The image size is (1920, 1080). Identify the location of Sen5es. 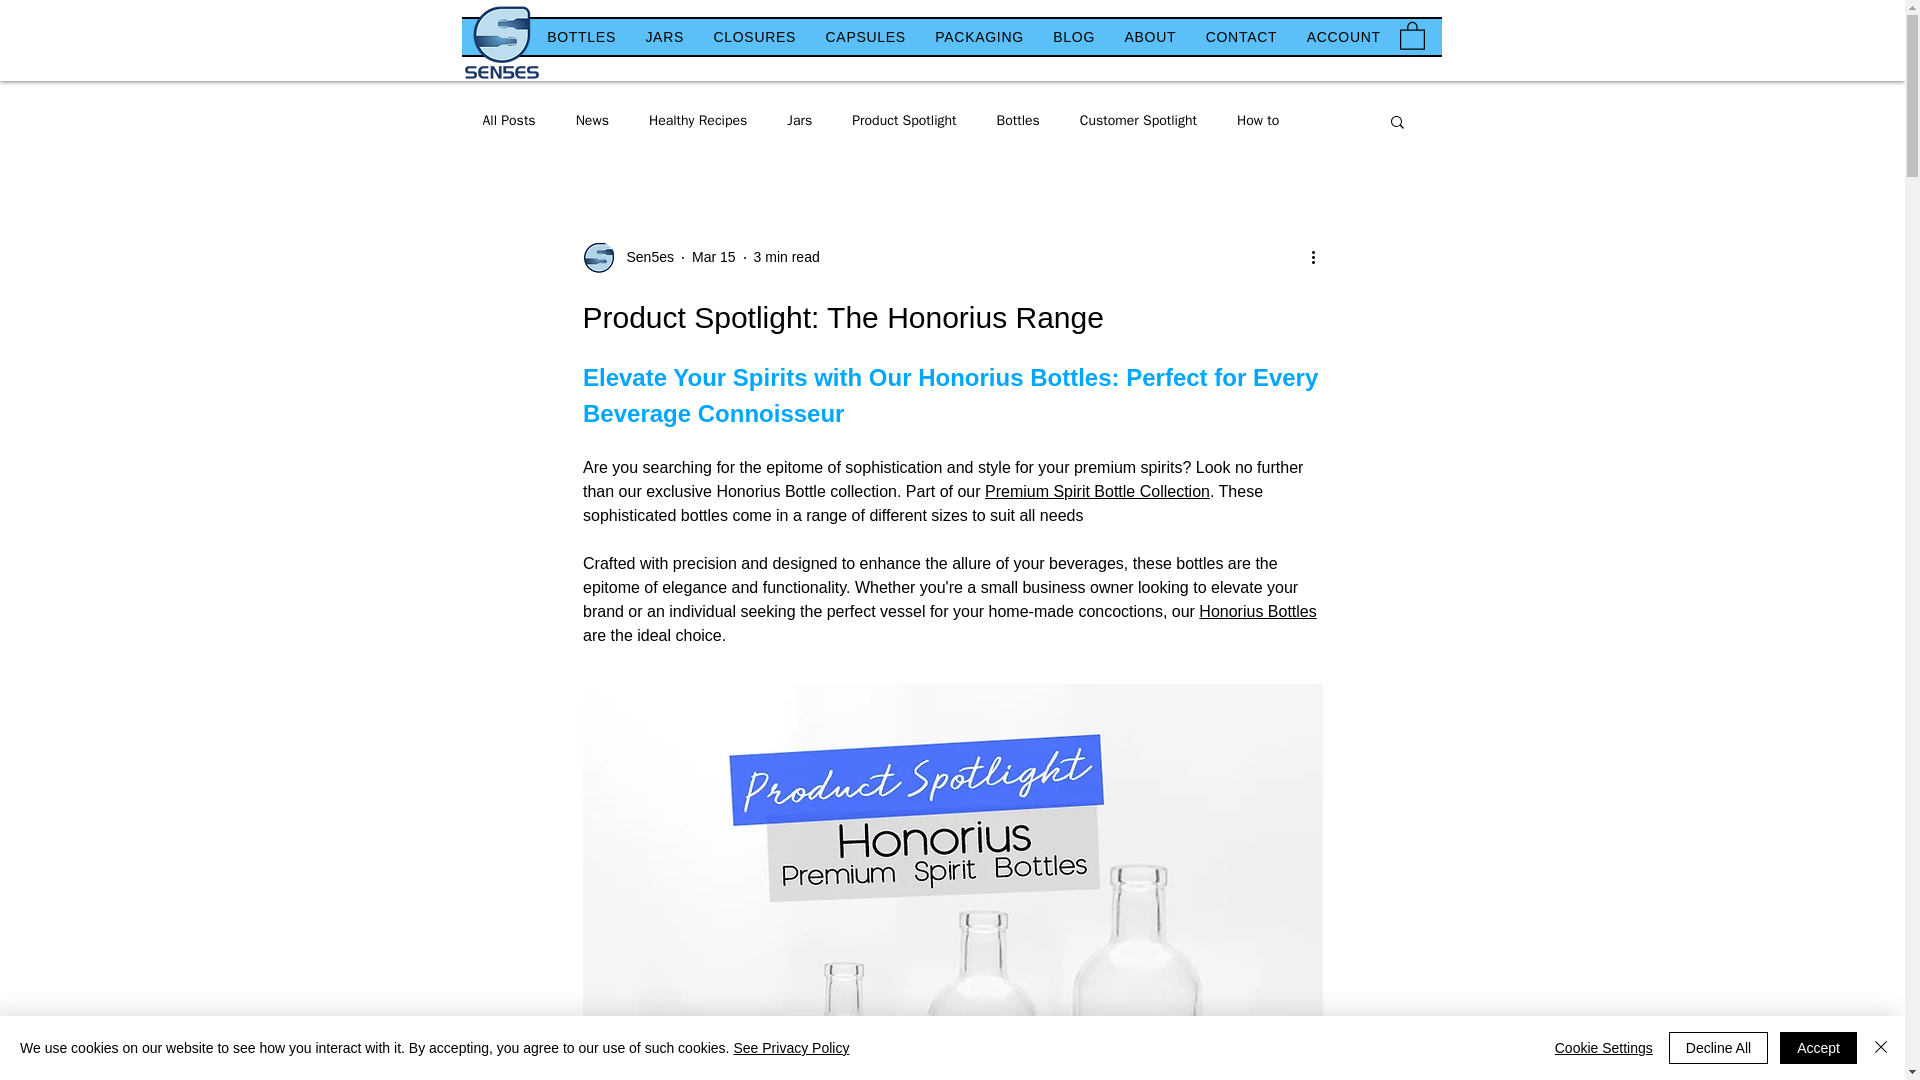
(644, 257).